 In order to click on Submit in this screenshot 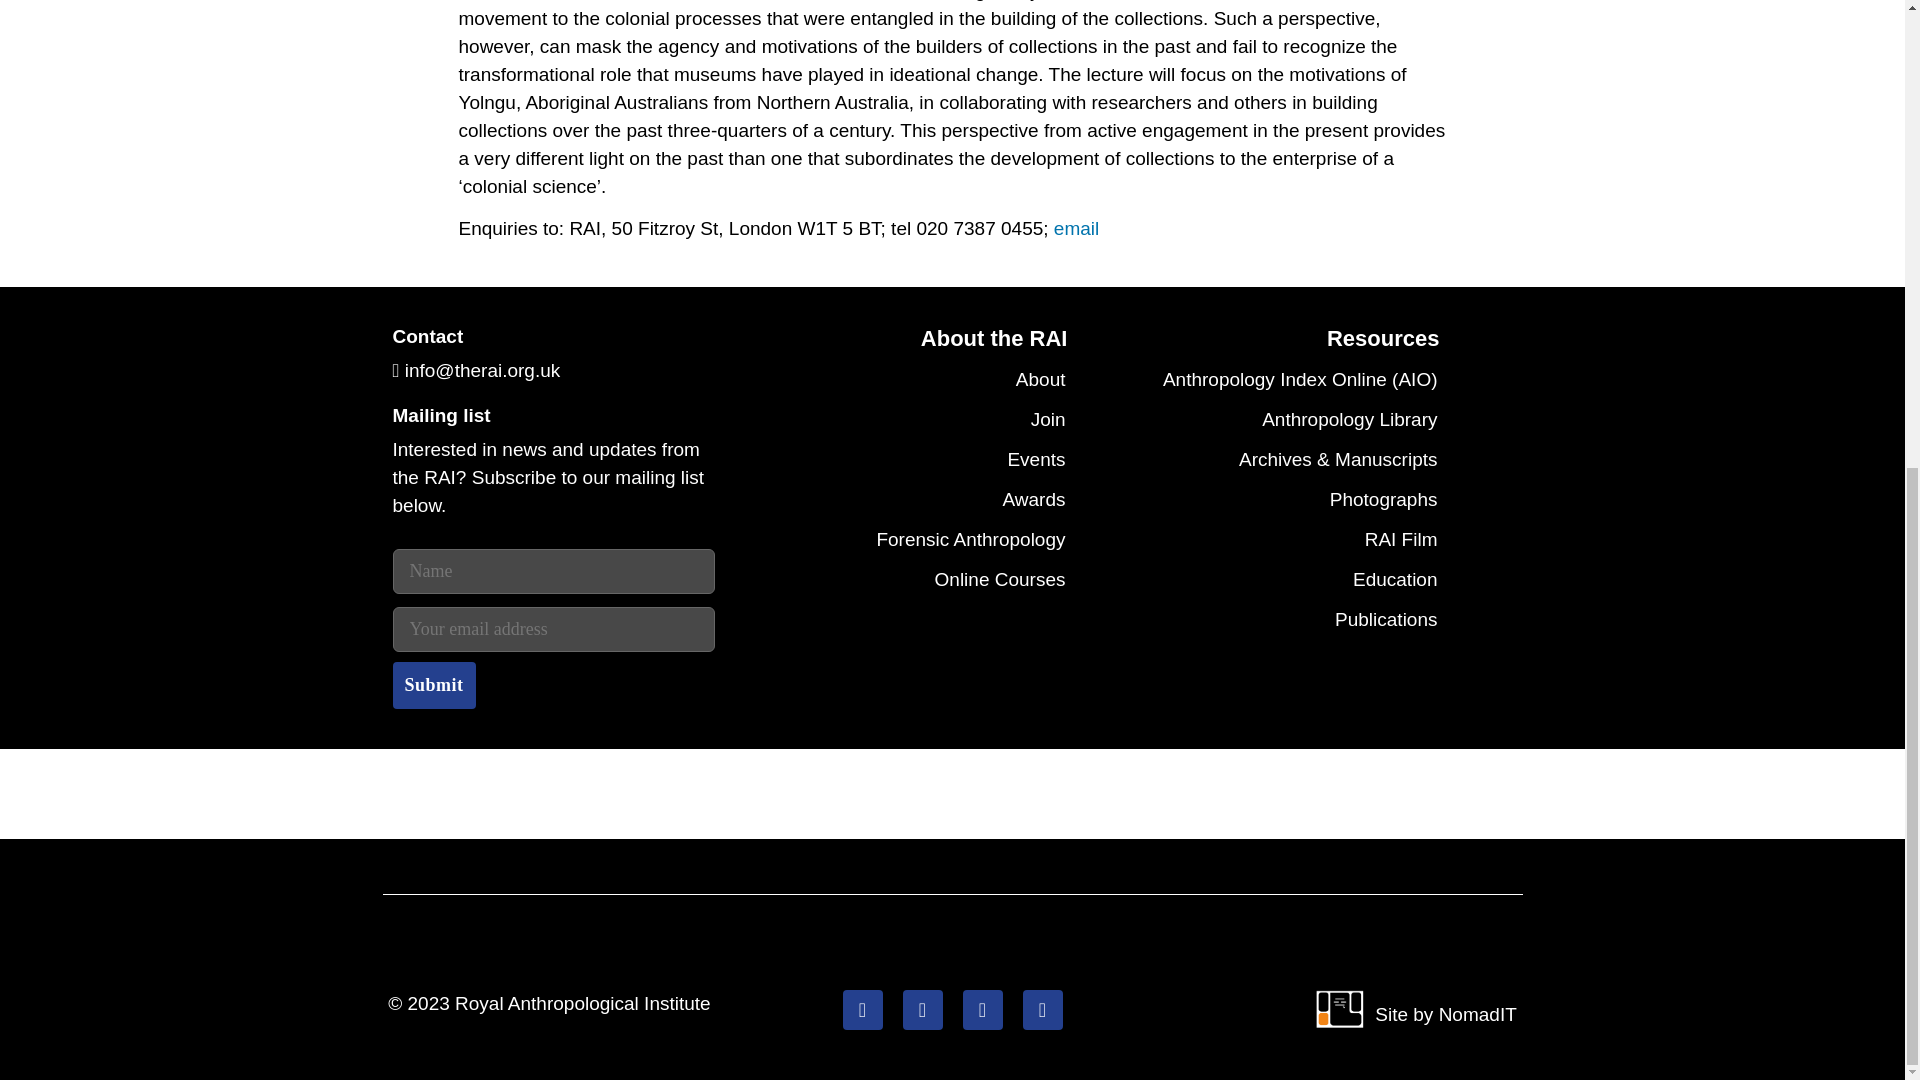, I will do `click(432, 685)`.